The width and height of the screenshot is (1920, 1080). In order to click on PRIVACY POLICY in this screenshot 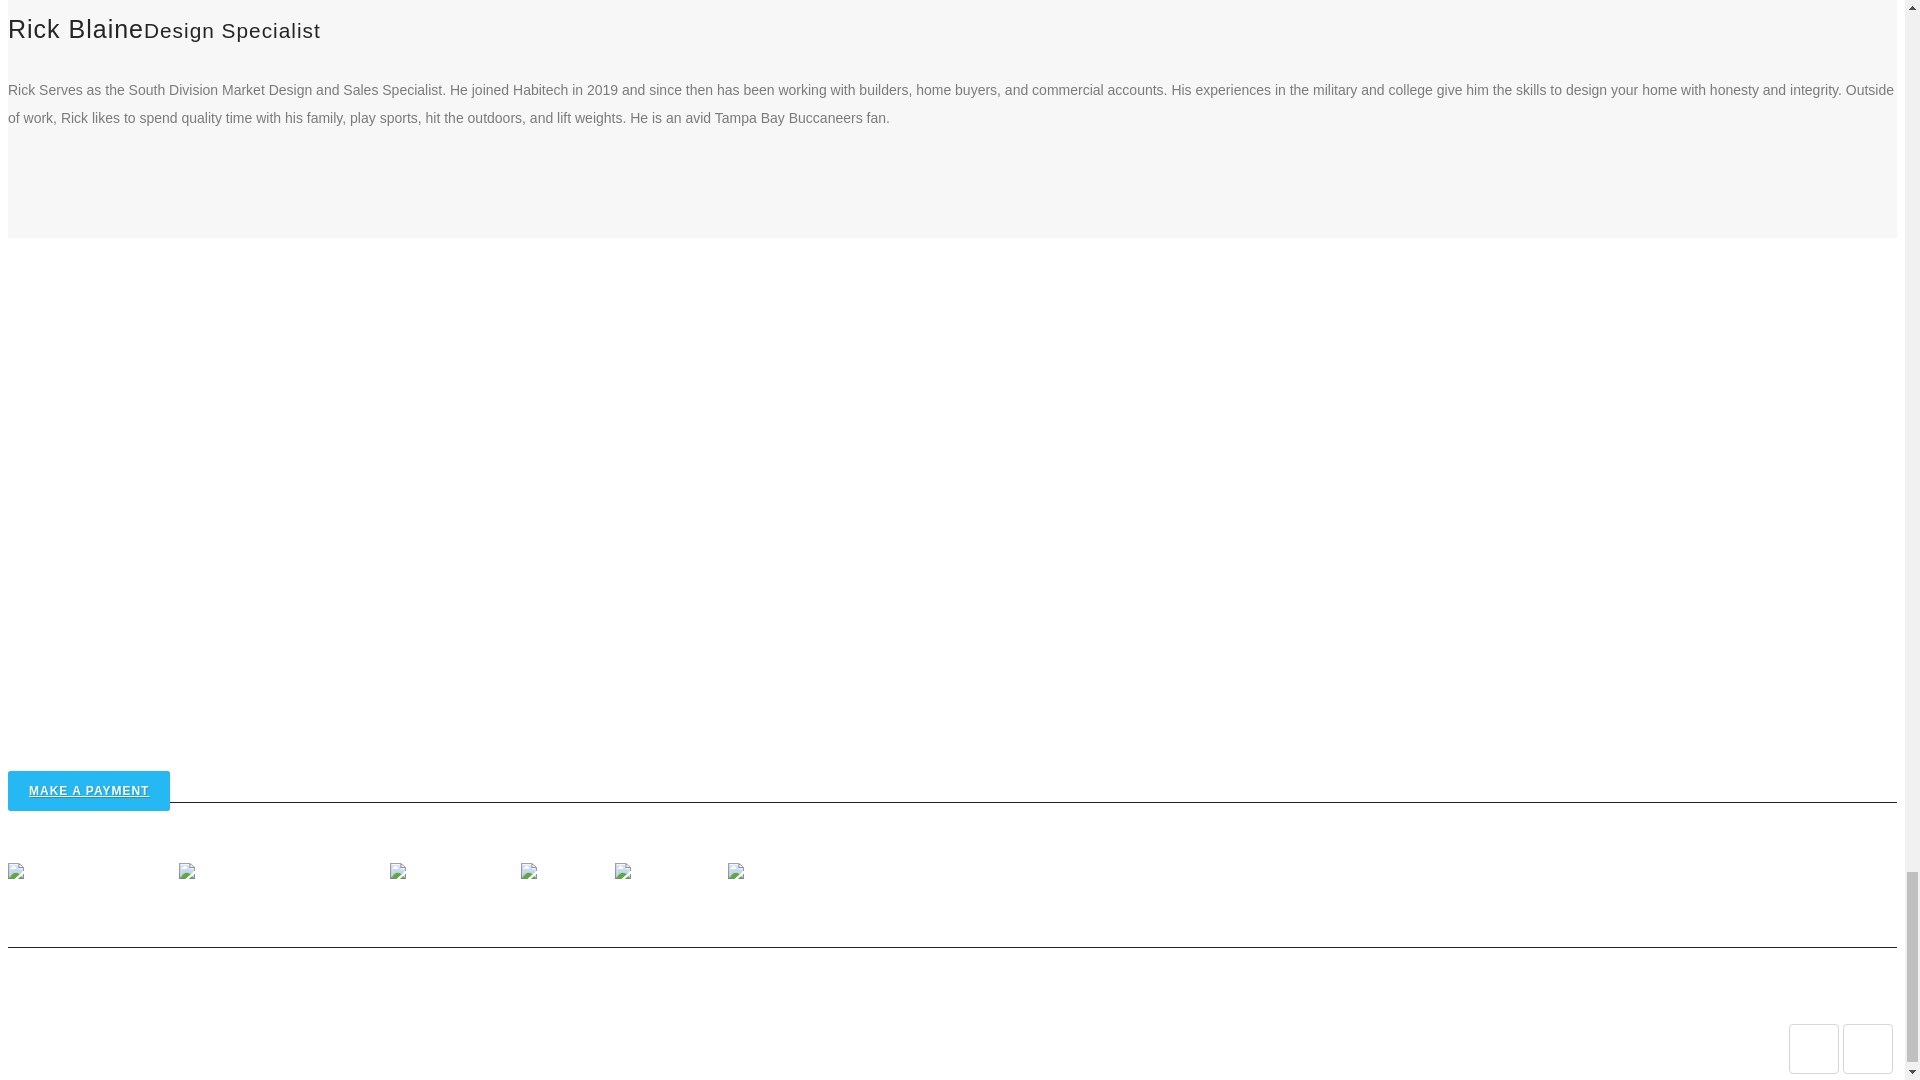, I will do `click(1511, 998)`.